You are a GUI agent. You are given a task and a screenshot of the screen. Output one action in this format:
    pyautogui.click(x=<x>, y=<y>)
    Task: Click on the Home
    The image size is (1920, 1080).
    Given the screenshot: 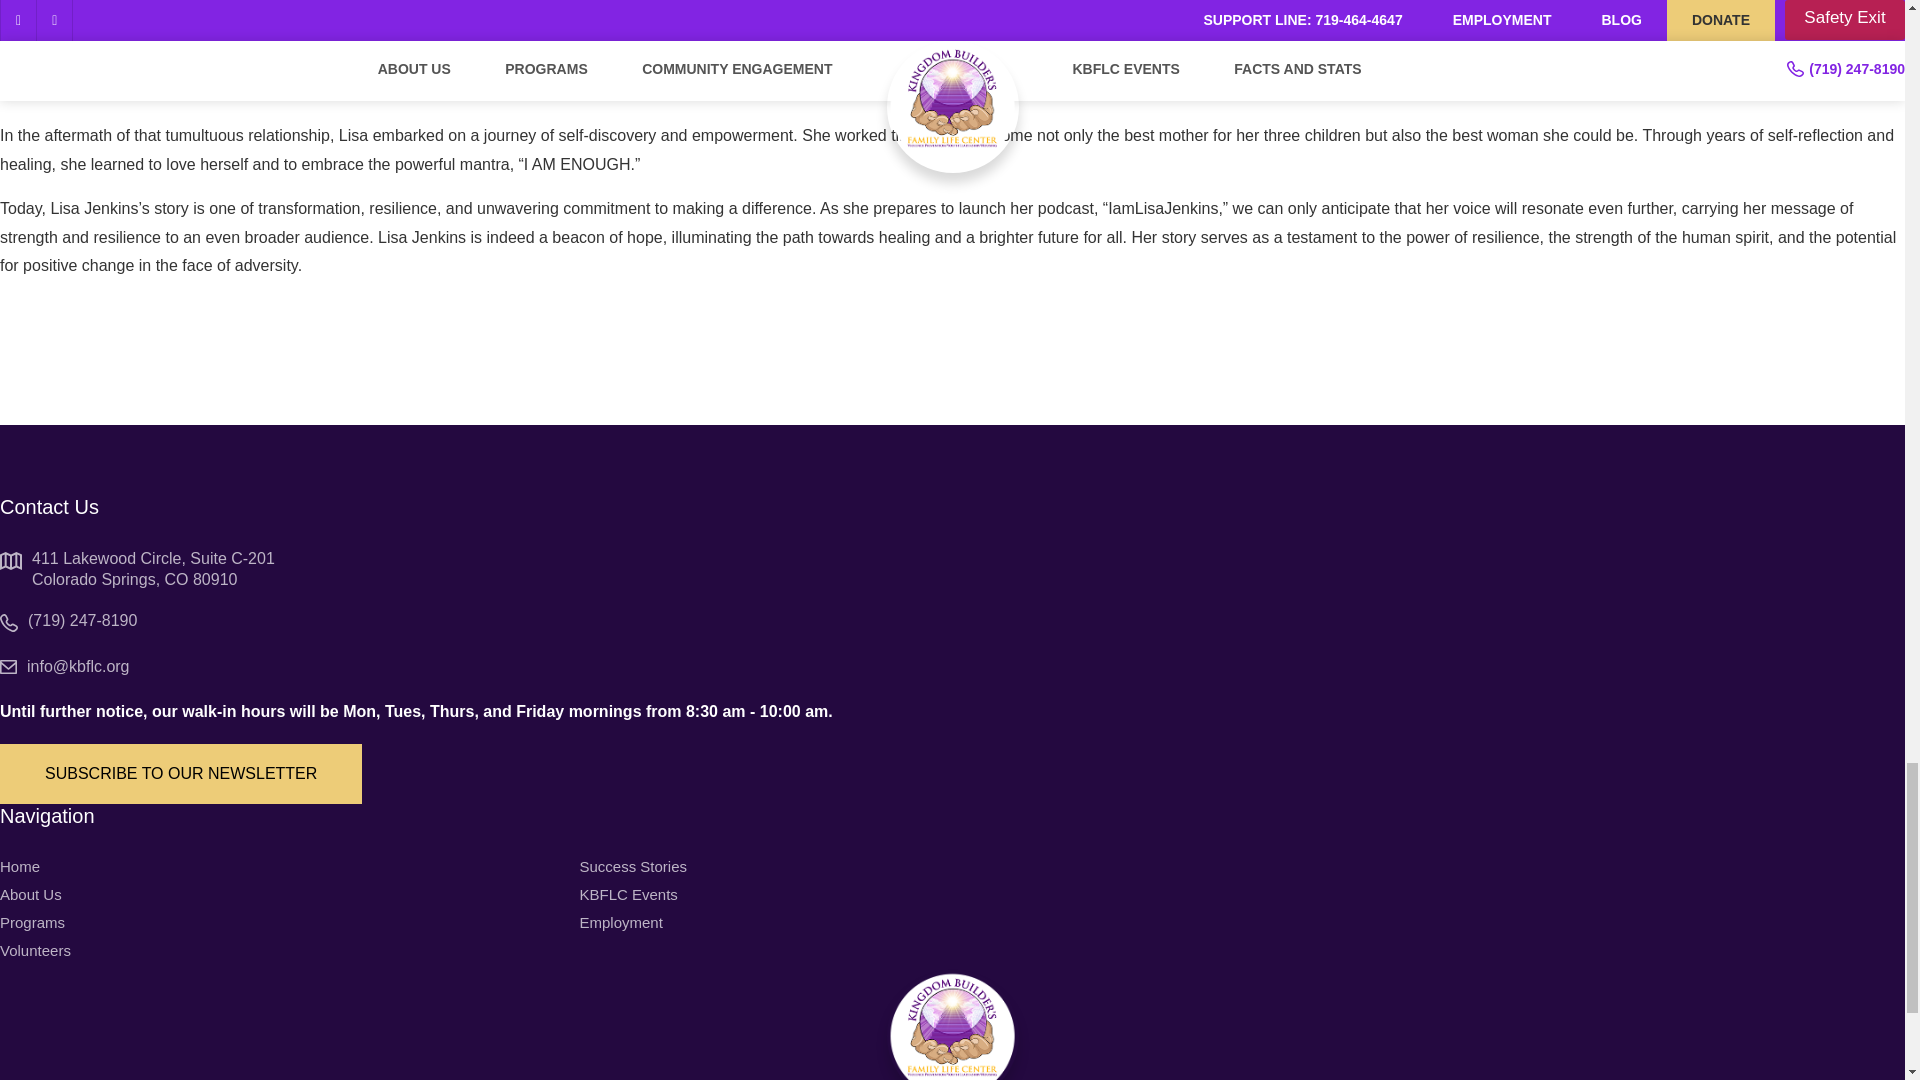 What is the action you would take?
    pyautogui.click(x=20, y=866)
    